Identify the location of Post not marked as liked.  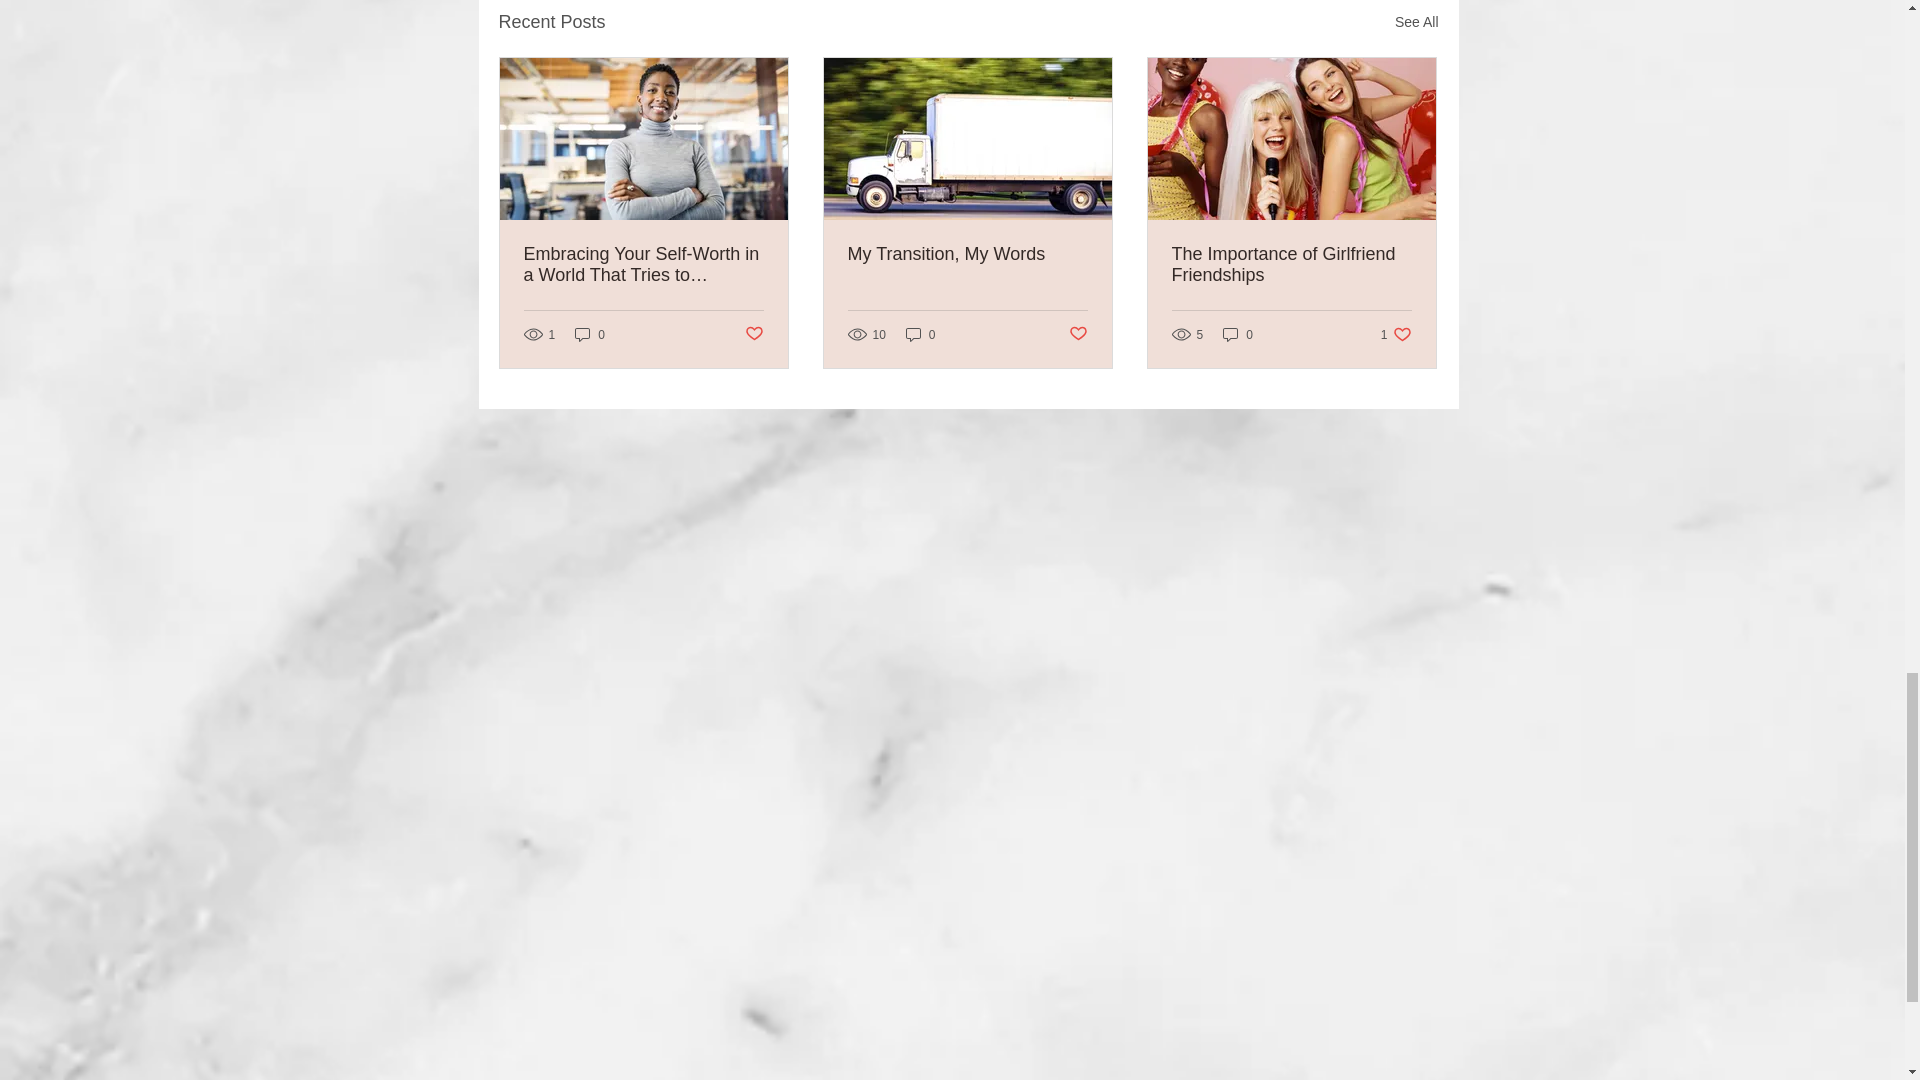
(1396, 334).